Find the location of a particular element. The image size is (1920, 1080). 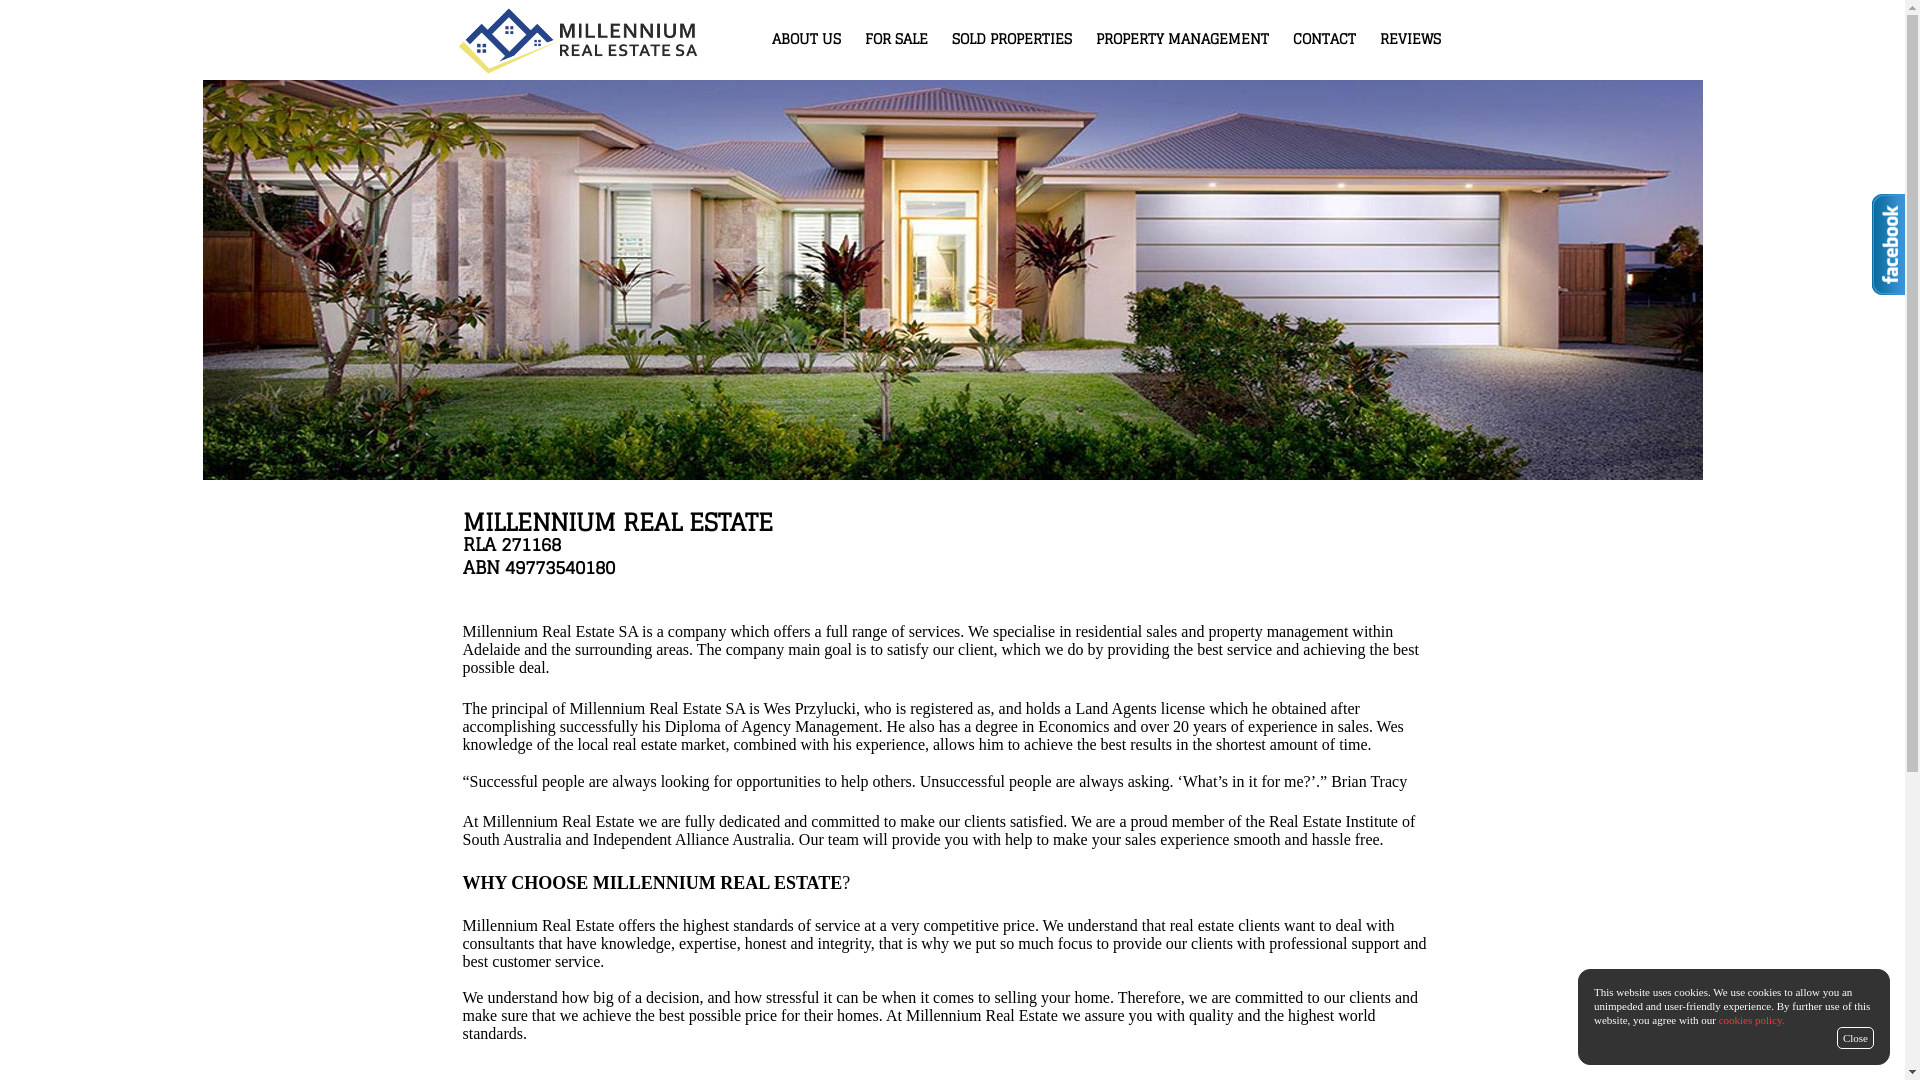

Close is located at coordinates (1856, 1038).